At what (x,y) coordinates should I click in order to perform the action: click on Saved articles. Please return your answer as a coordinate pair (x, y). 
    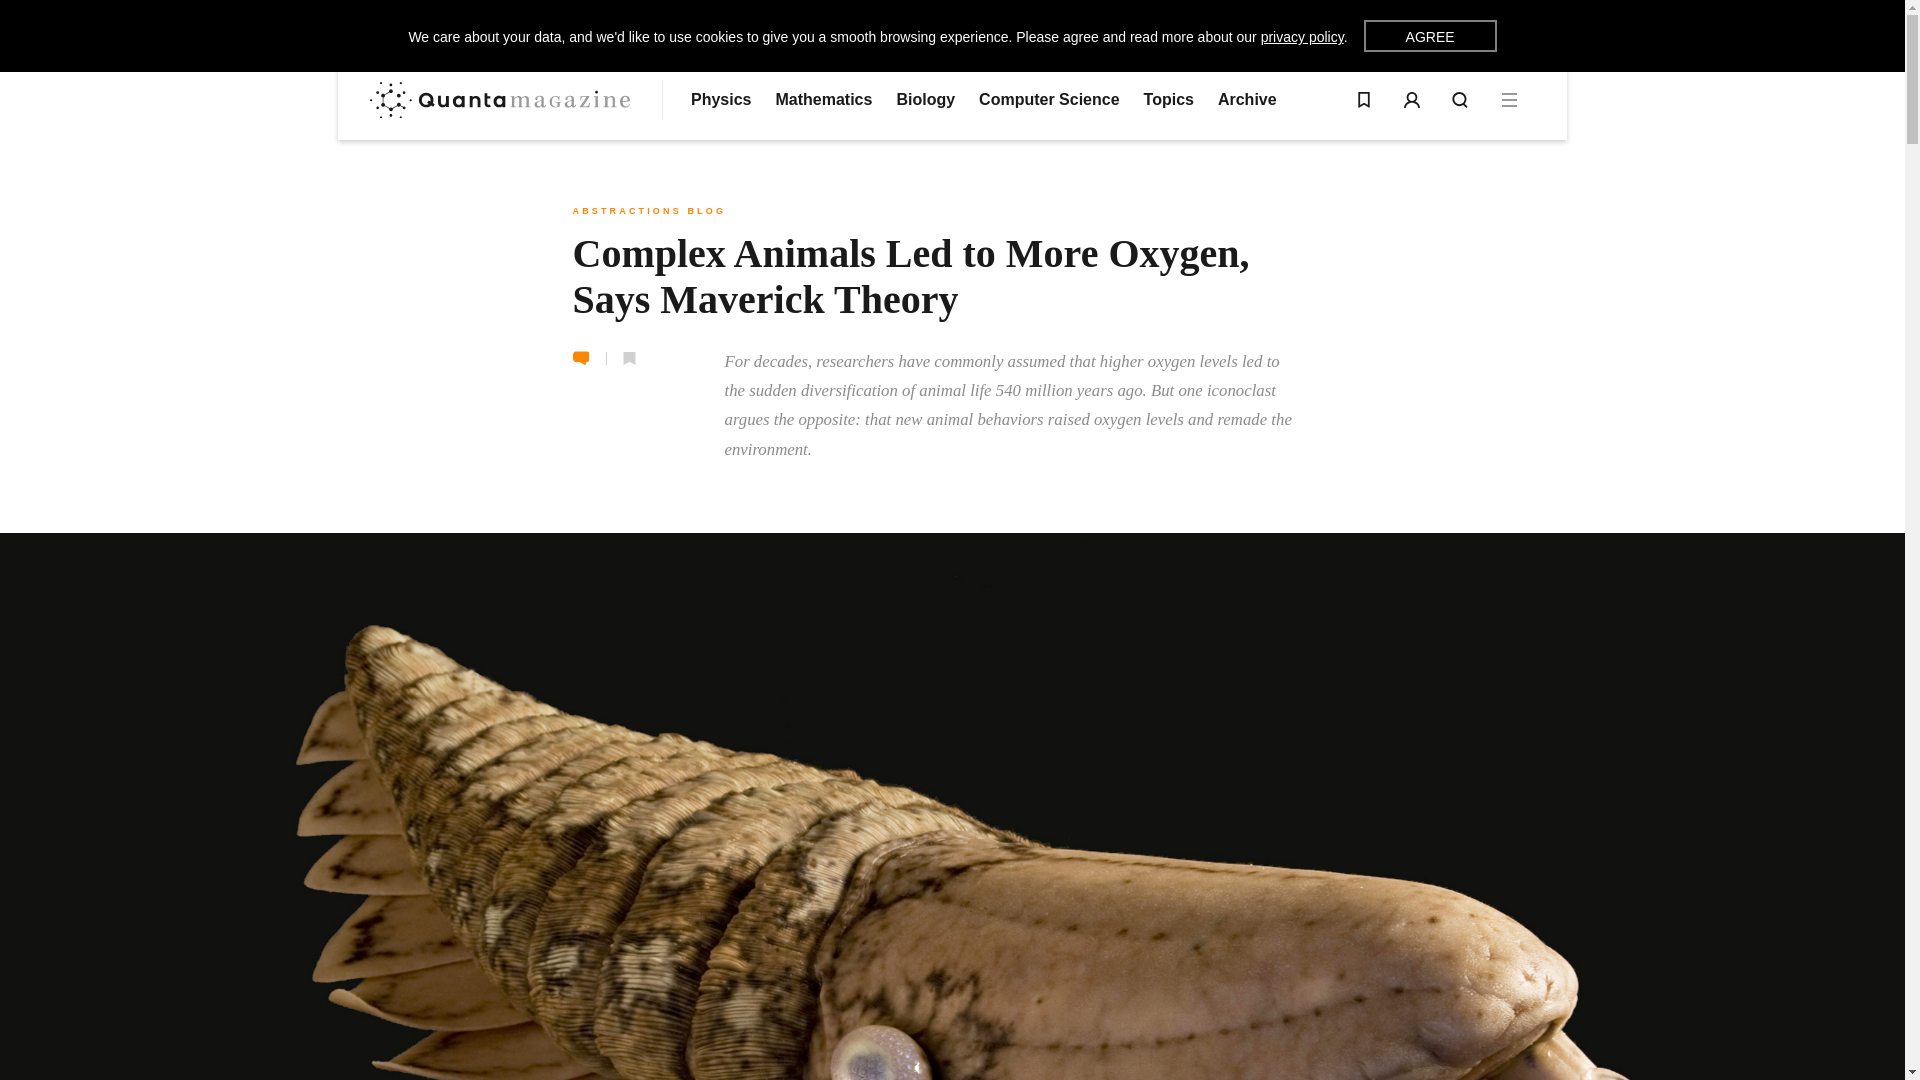
    Looking at the image, I should click on (1364, 100).